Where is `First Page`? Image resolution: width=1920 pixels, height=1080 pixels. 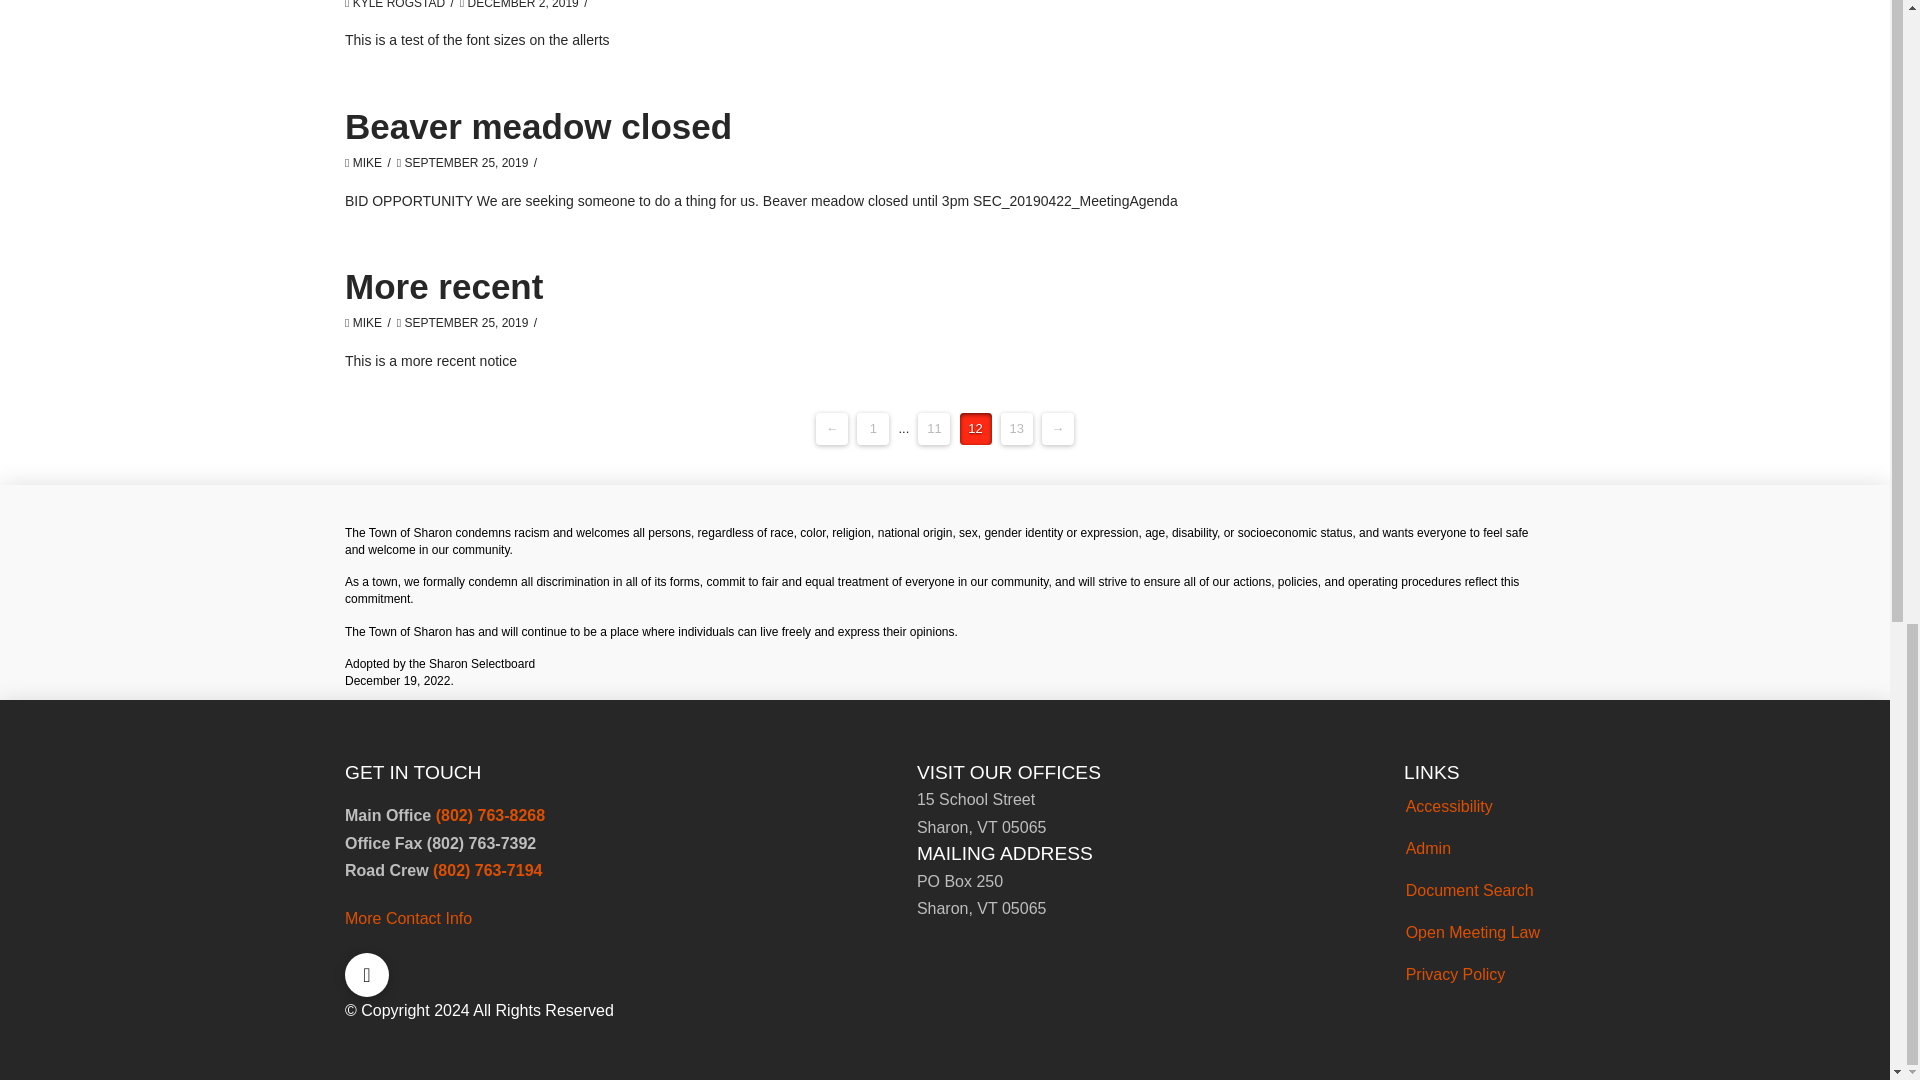 First Page is located at coordinates (872, 428).